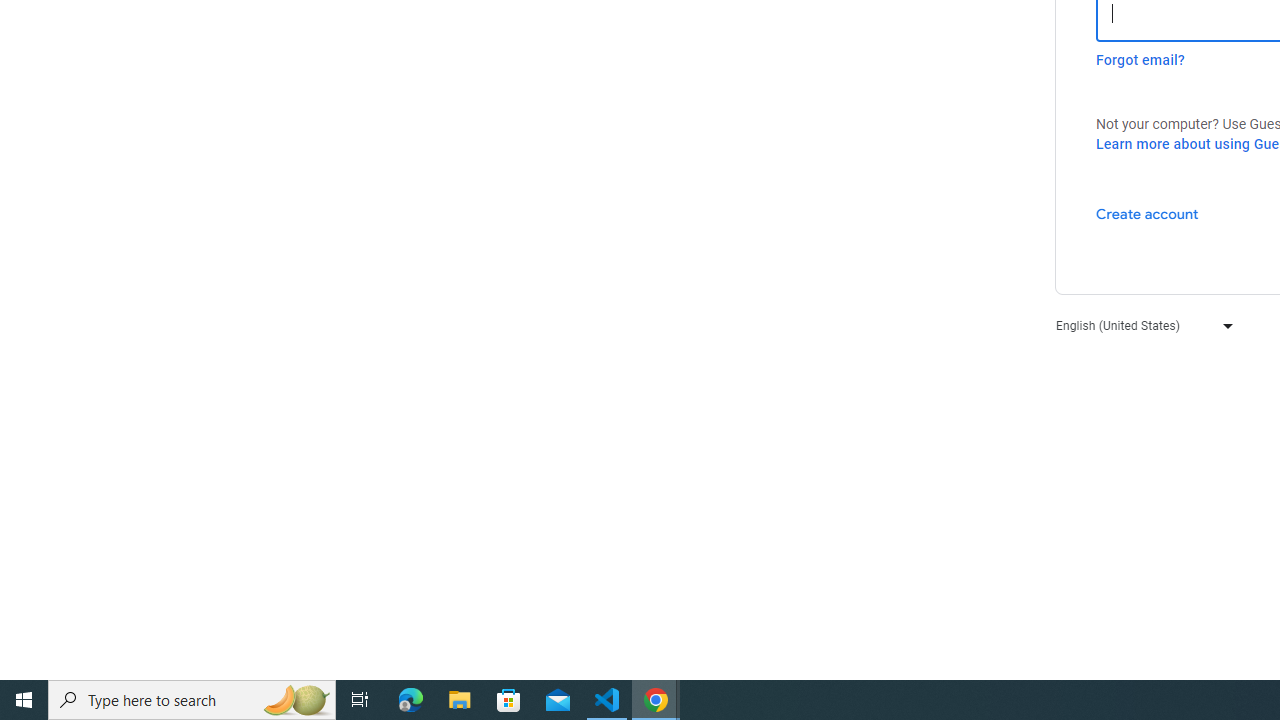 The image size is (1280, 720). Describe the element at coordinates (1140, 60) in the screenshot. I see `Forgot email?` at that location.